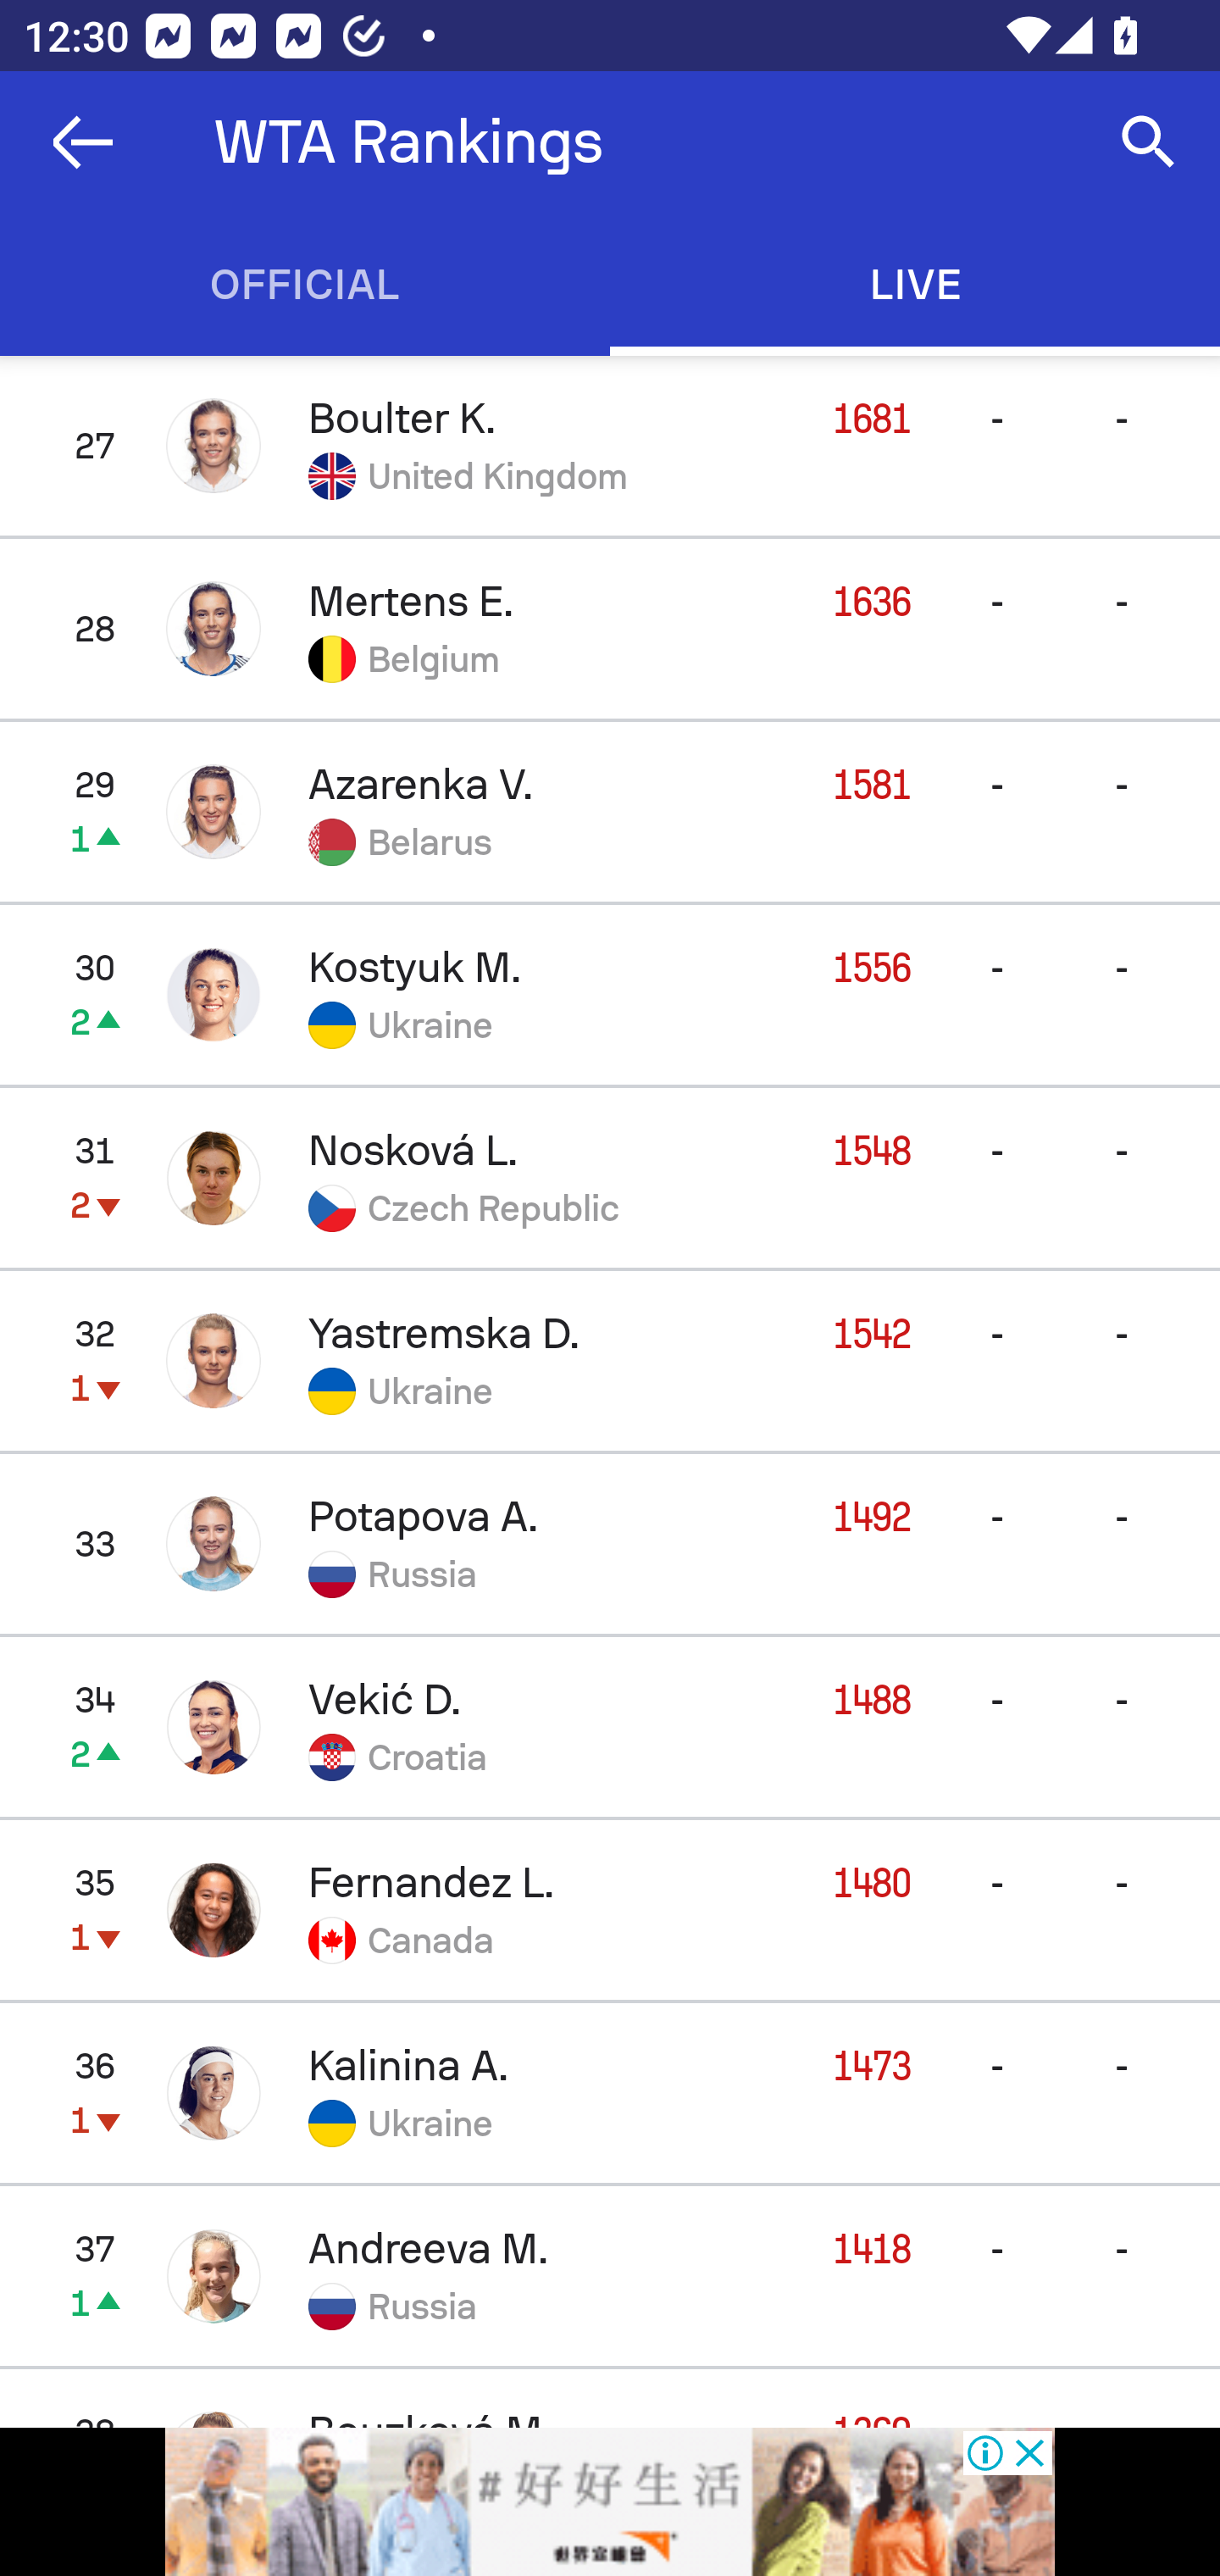 The image size is (1220, 2576). Describe the element at coordinates (610, 1359) in the screenshot. I see `32 1 Yastremska D. 1542 - - Ukraine` at that location.